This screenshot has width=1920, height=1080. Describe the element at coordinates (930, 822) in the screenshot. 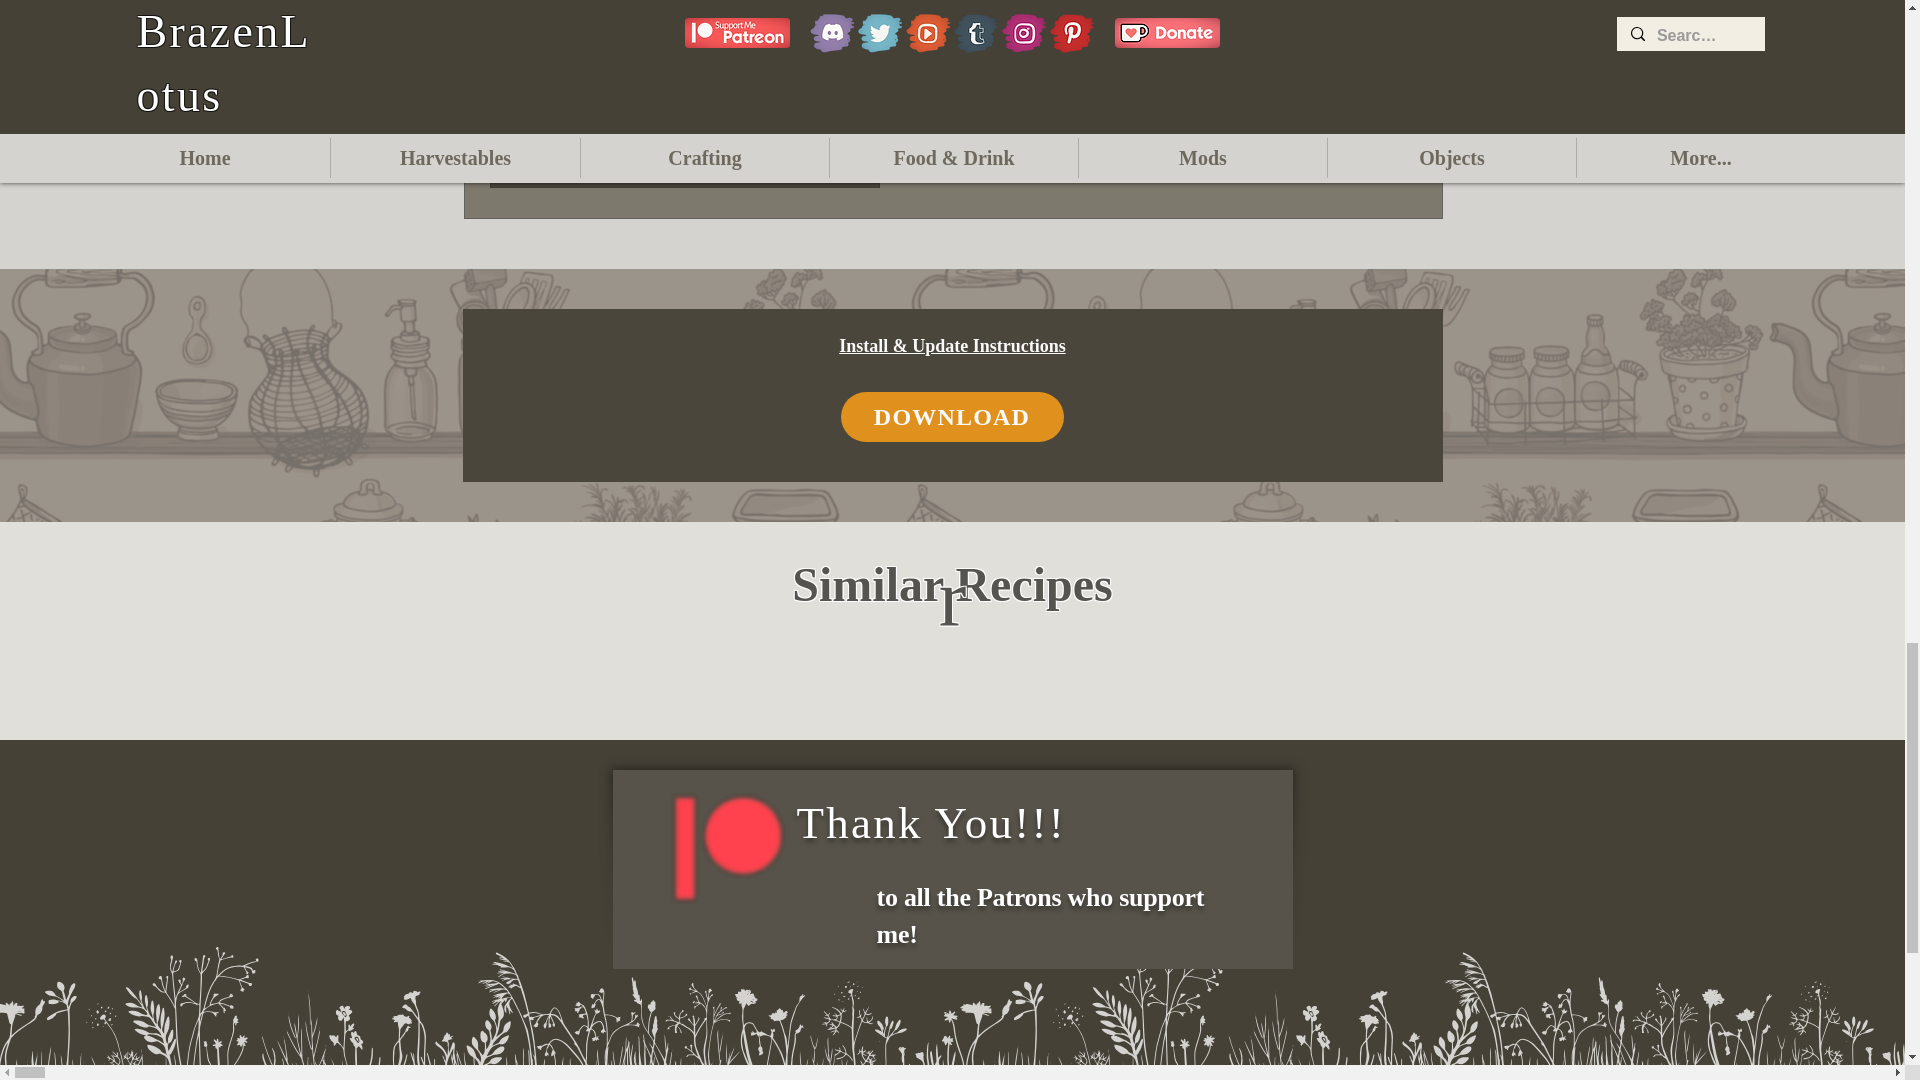

I see `Thank You!!!` at that location.